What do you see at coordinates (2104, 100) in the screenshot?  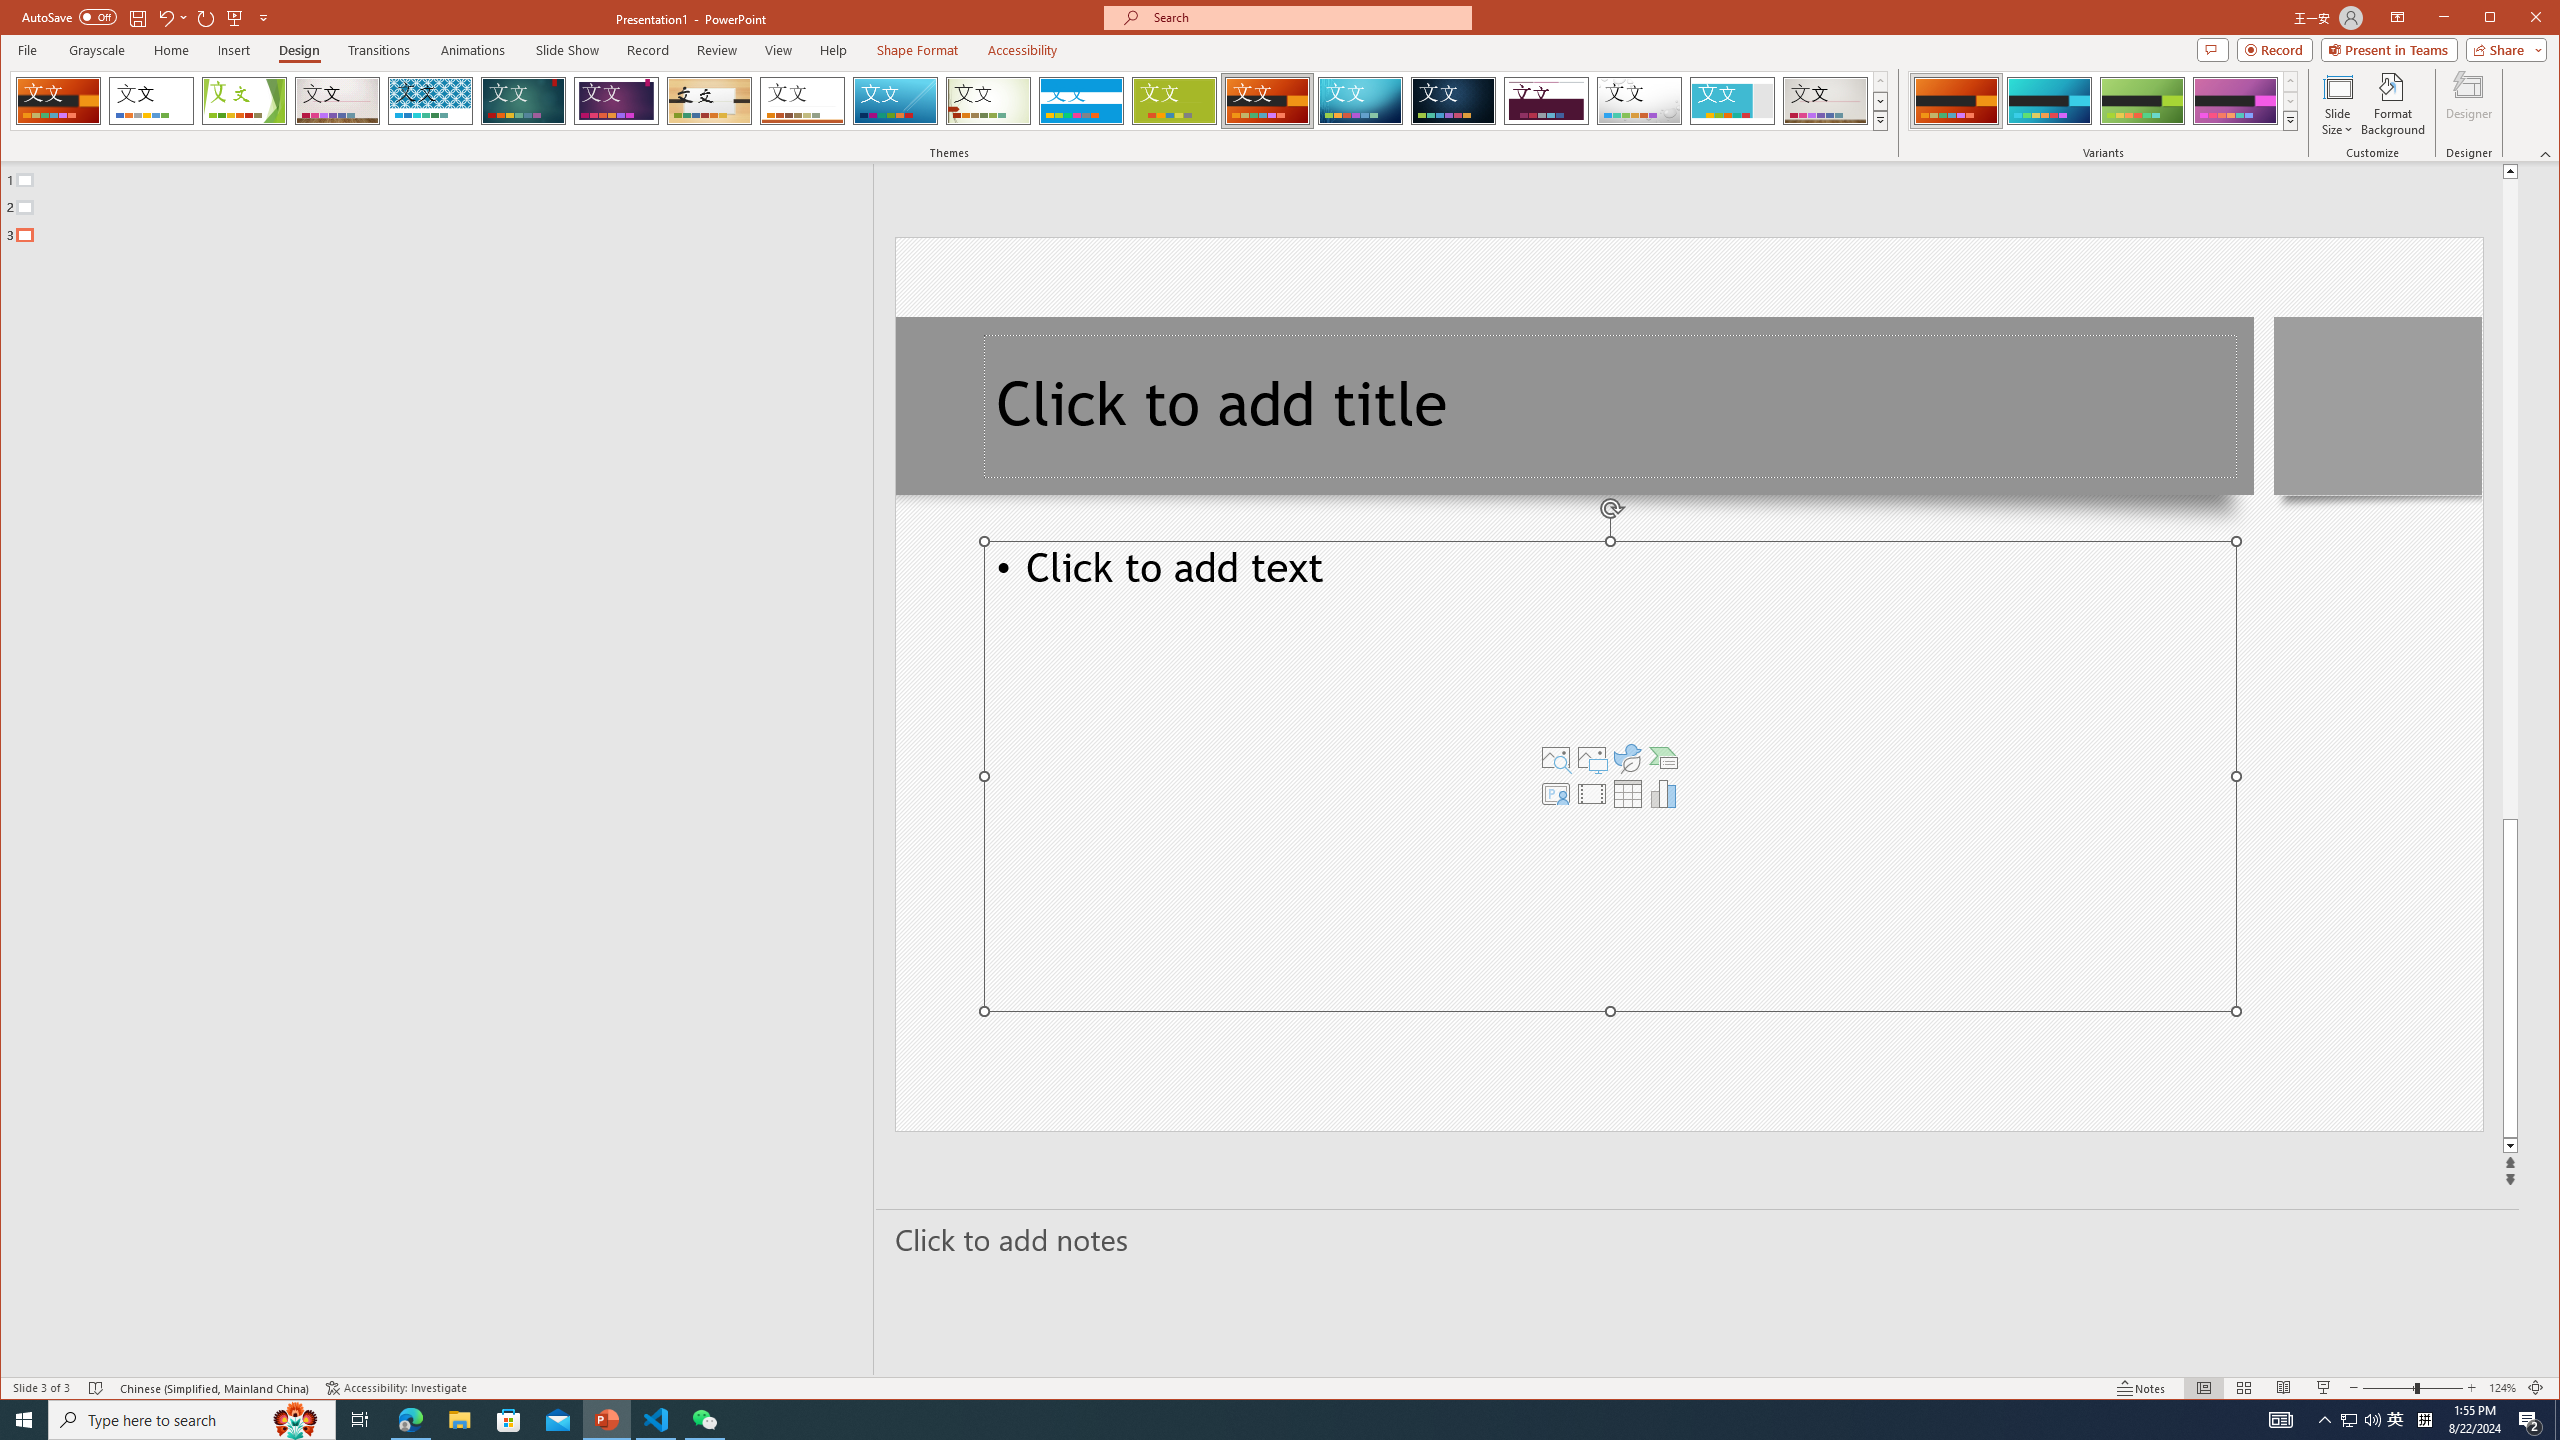 I see `AutomationID: ThemeVariantsGallery` at bounding box center [2104, 100].